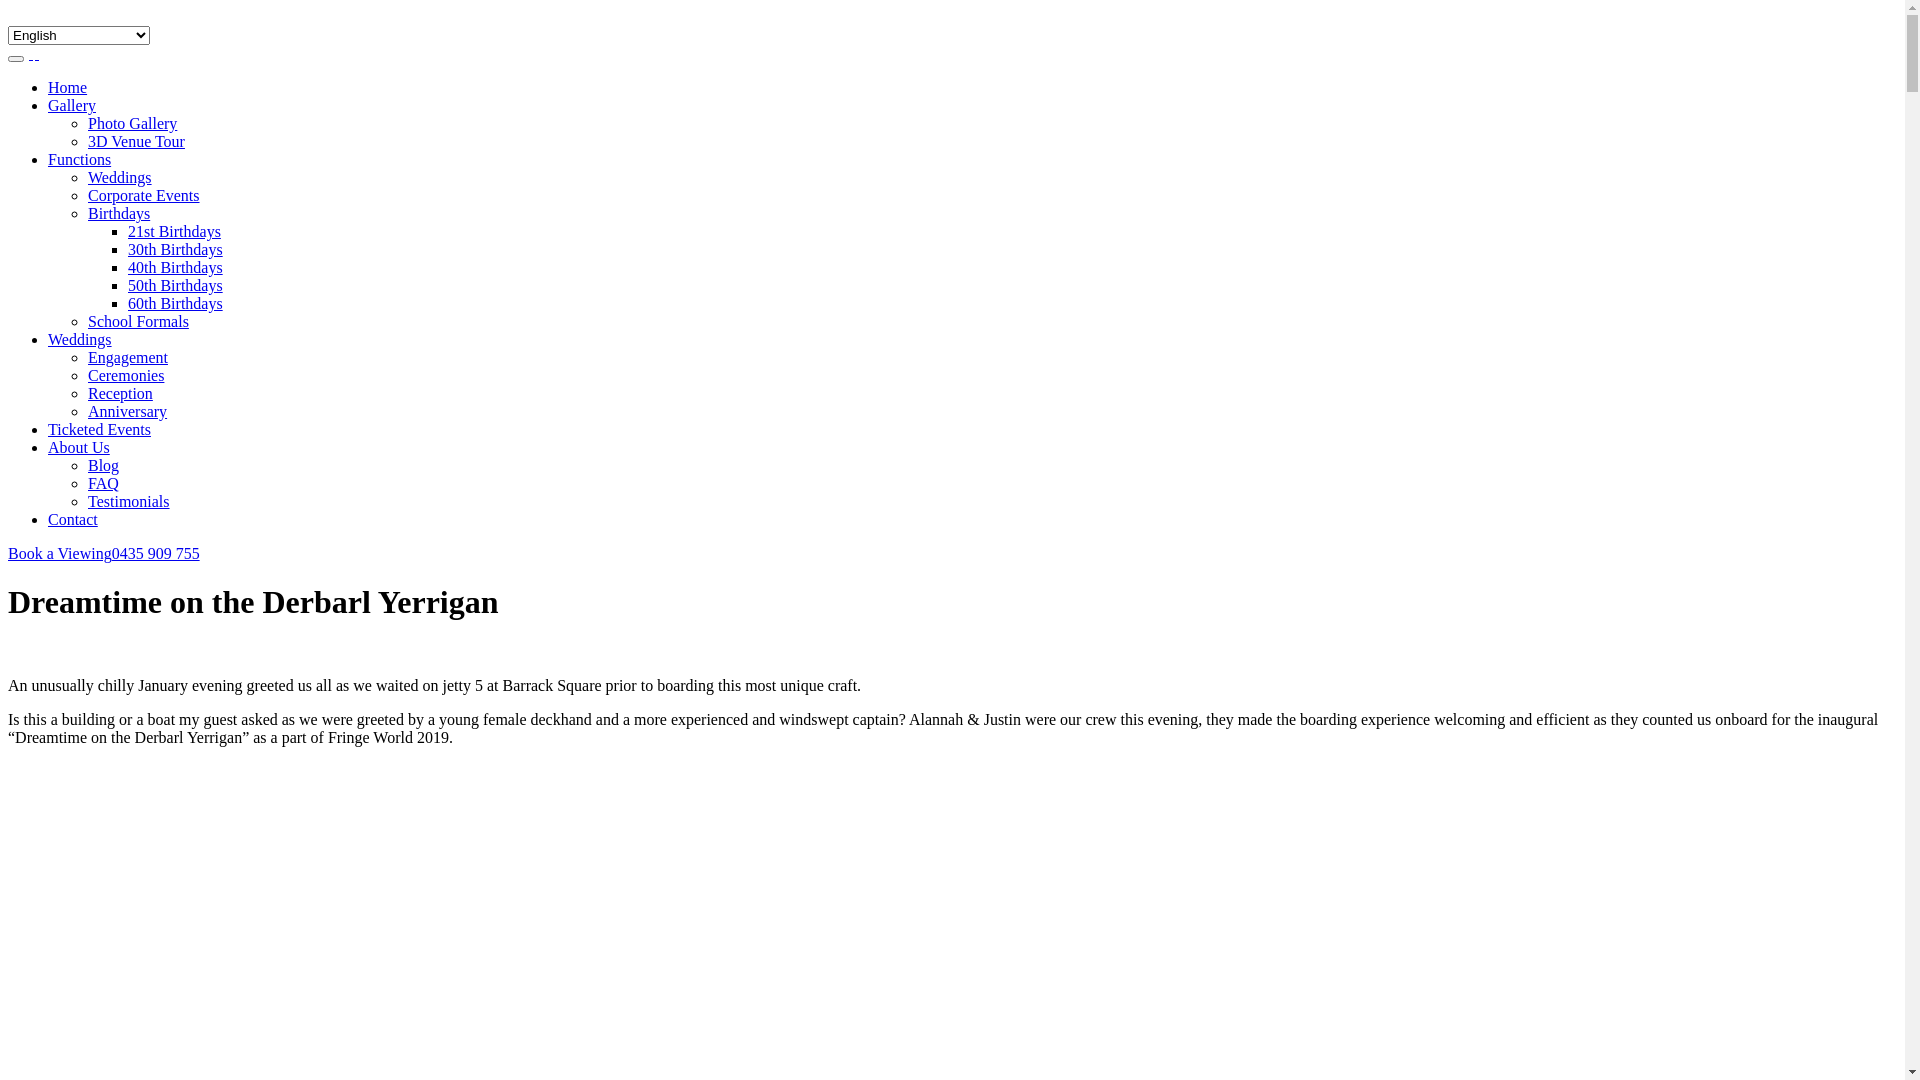 The width and height of the screenshot is (1920, 1080). Describe the element at coordinates (174, 232) in the screenshot. I see `21st Birthdays` at that location.